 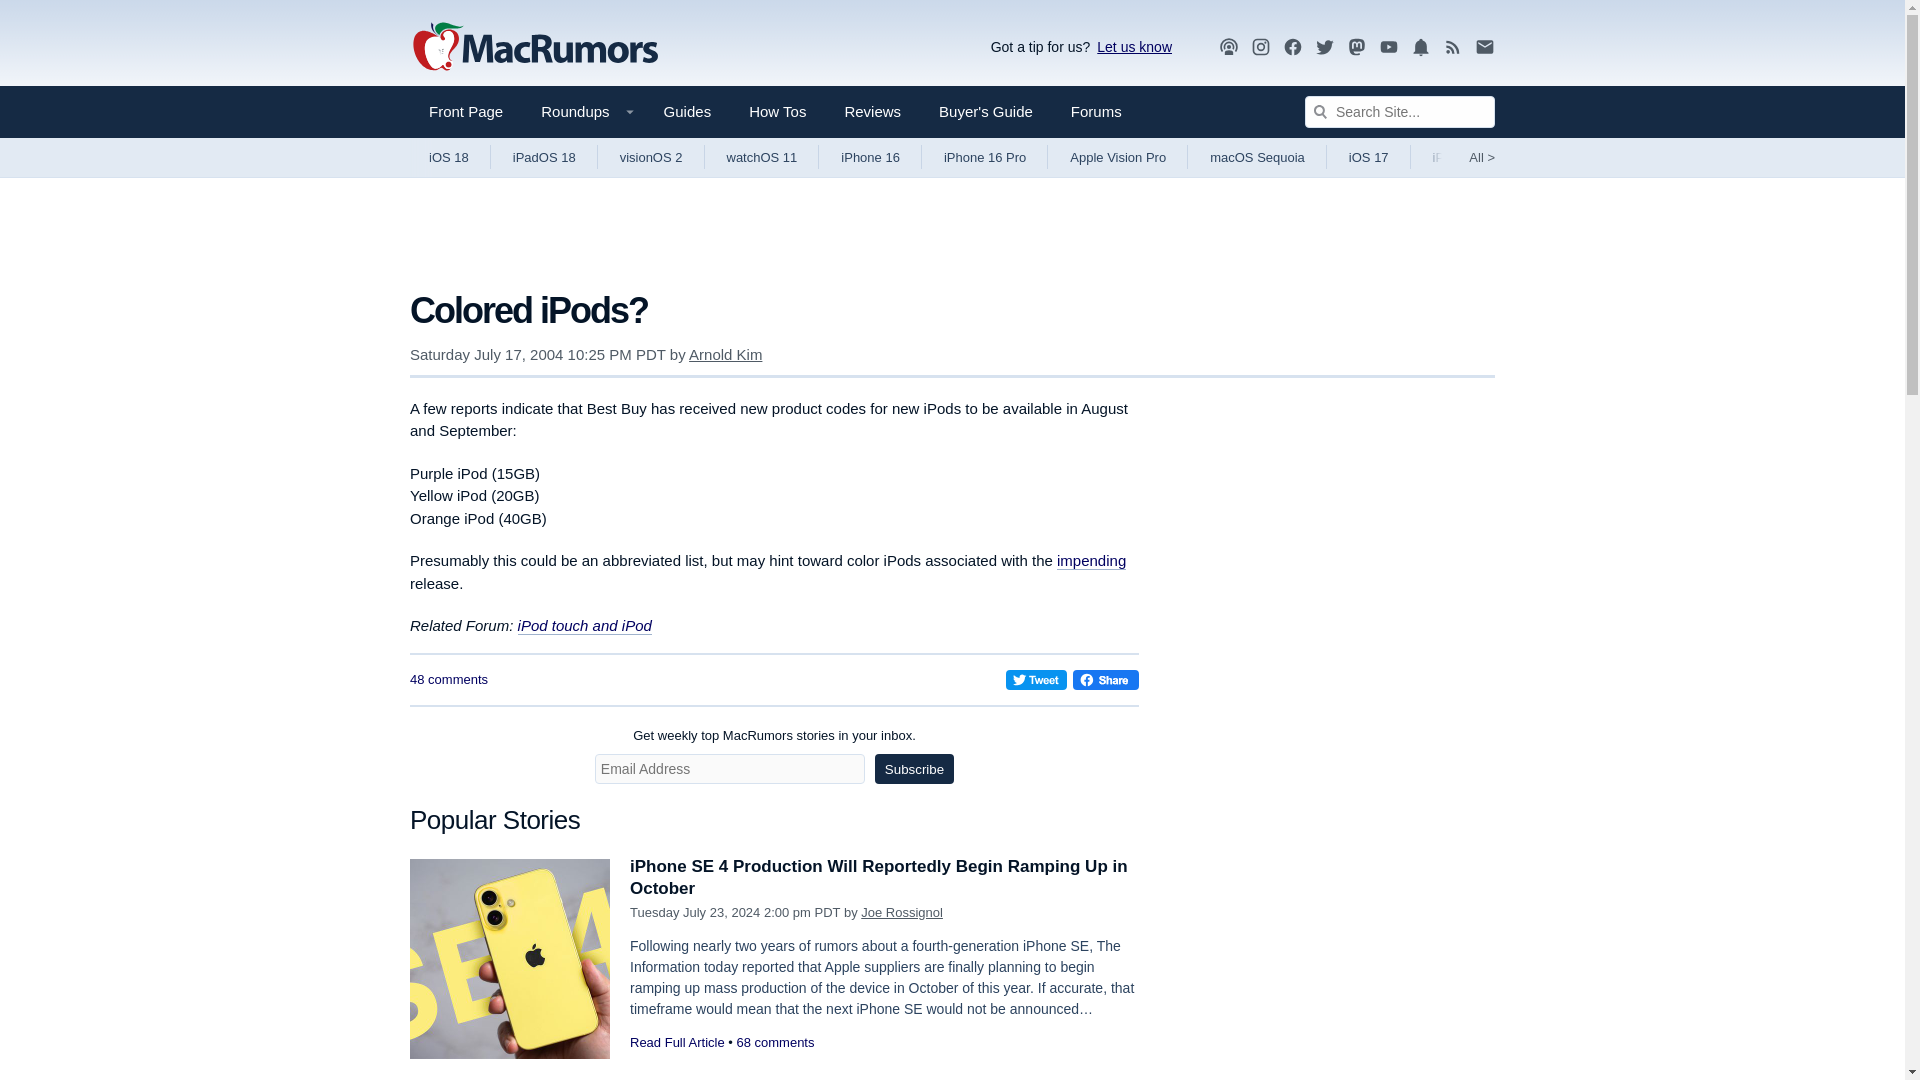 What do you see at coordinates (1453, 46) in the screenshot?
I see `RSS` at bounding box center [1453, 46].